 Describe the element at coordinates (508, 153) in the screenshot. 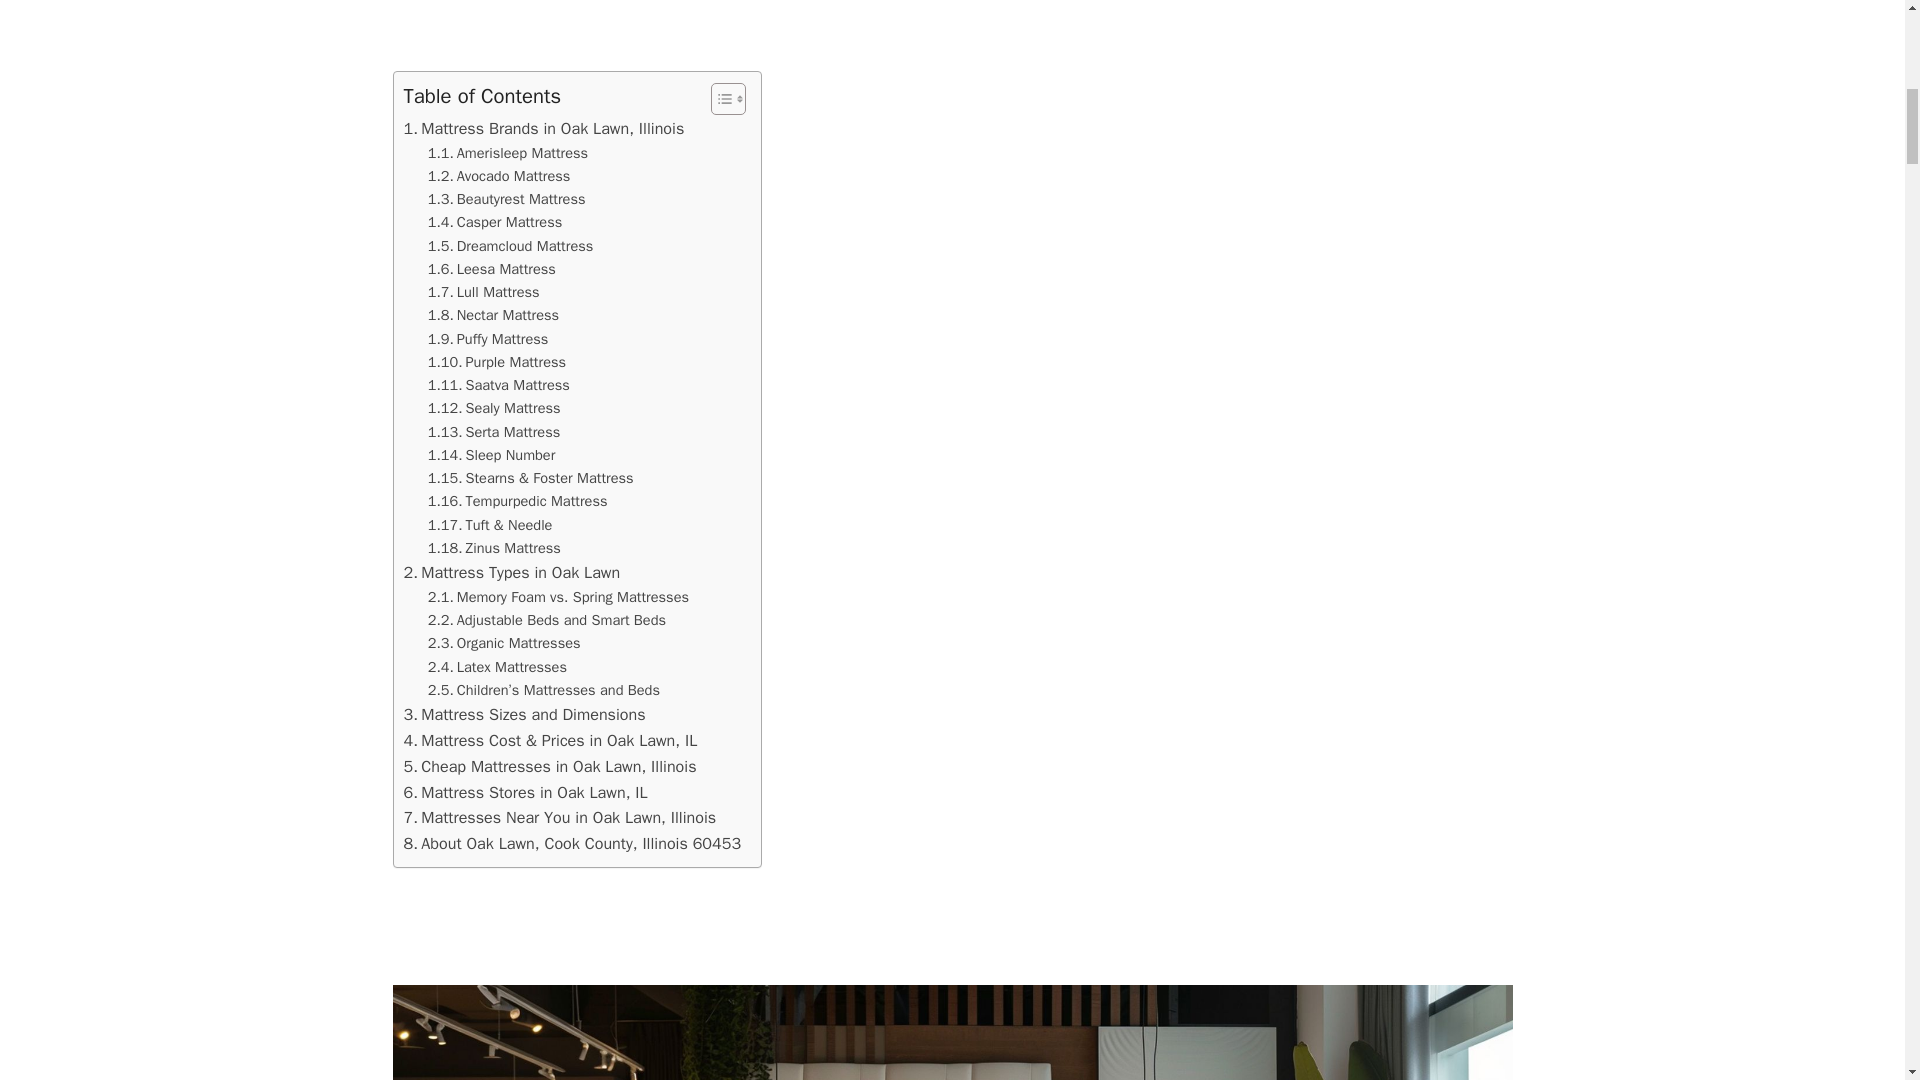

I see `Amerisleep Mattress` at that location.